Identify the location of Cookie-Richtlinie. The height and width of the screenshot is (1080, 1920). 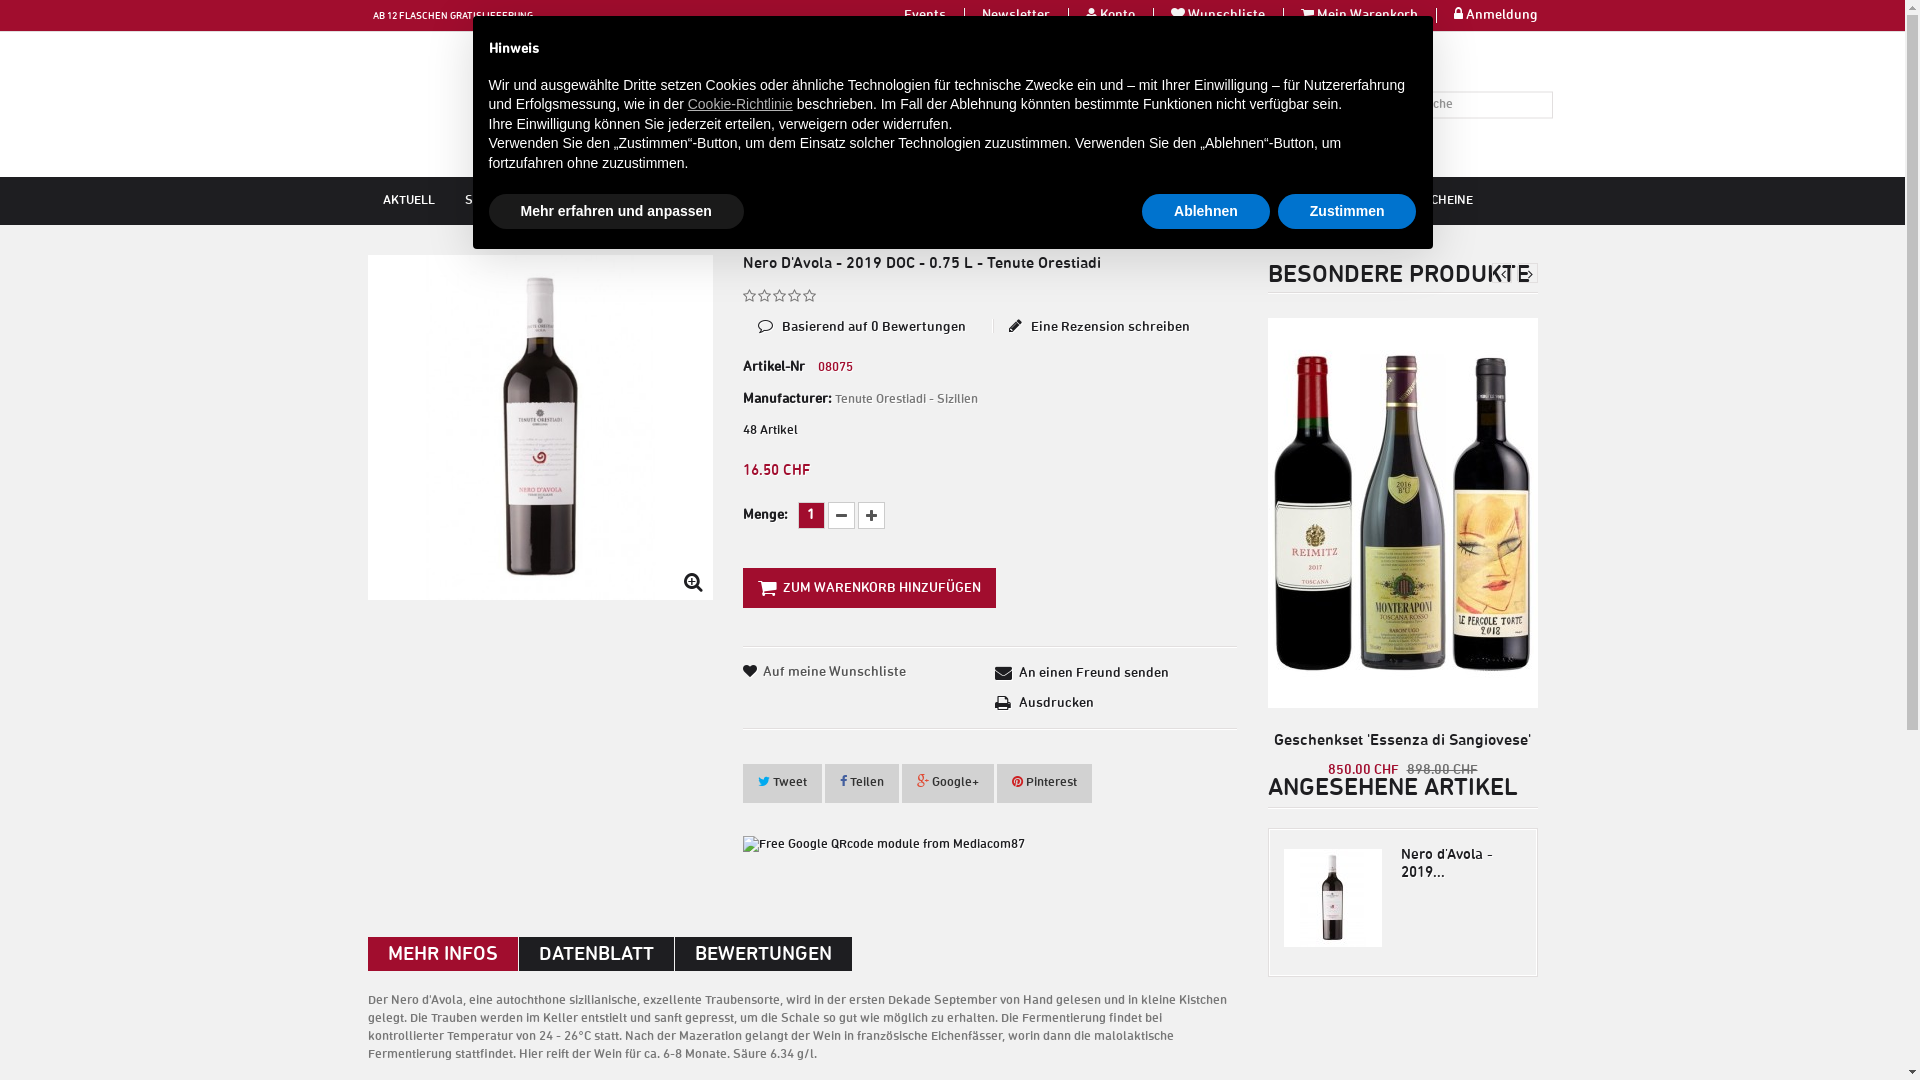
(740, 104).